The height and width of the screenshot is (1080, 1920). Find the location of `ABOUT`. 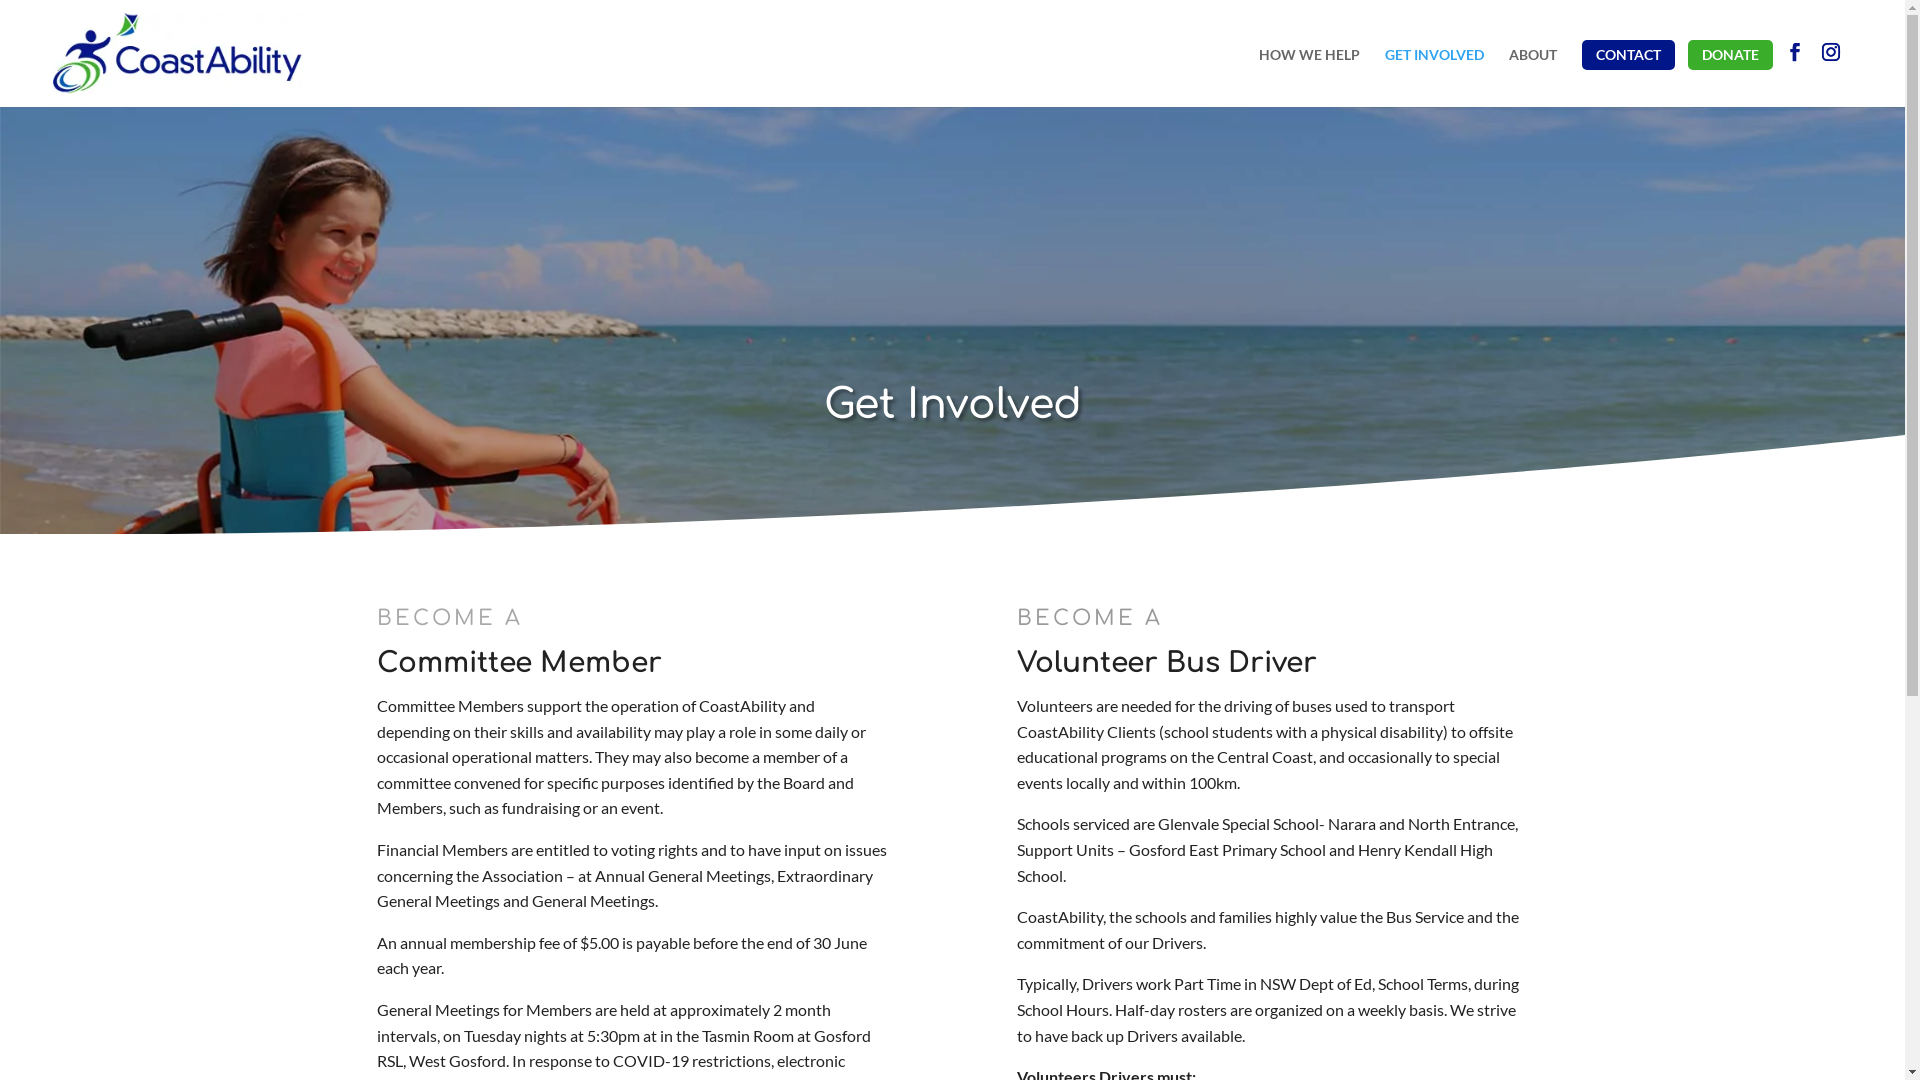

ABOUT is located at coordinates (1533, 75).